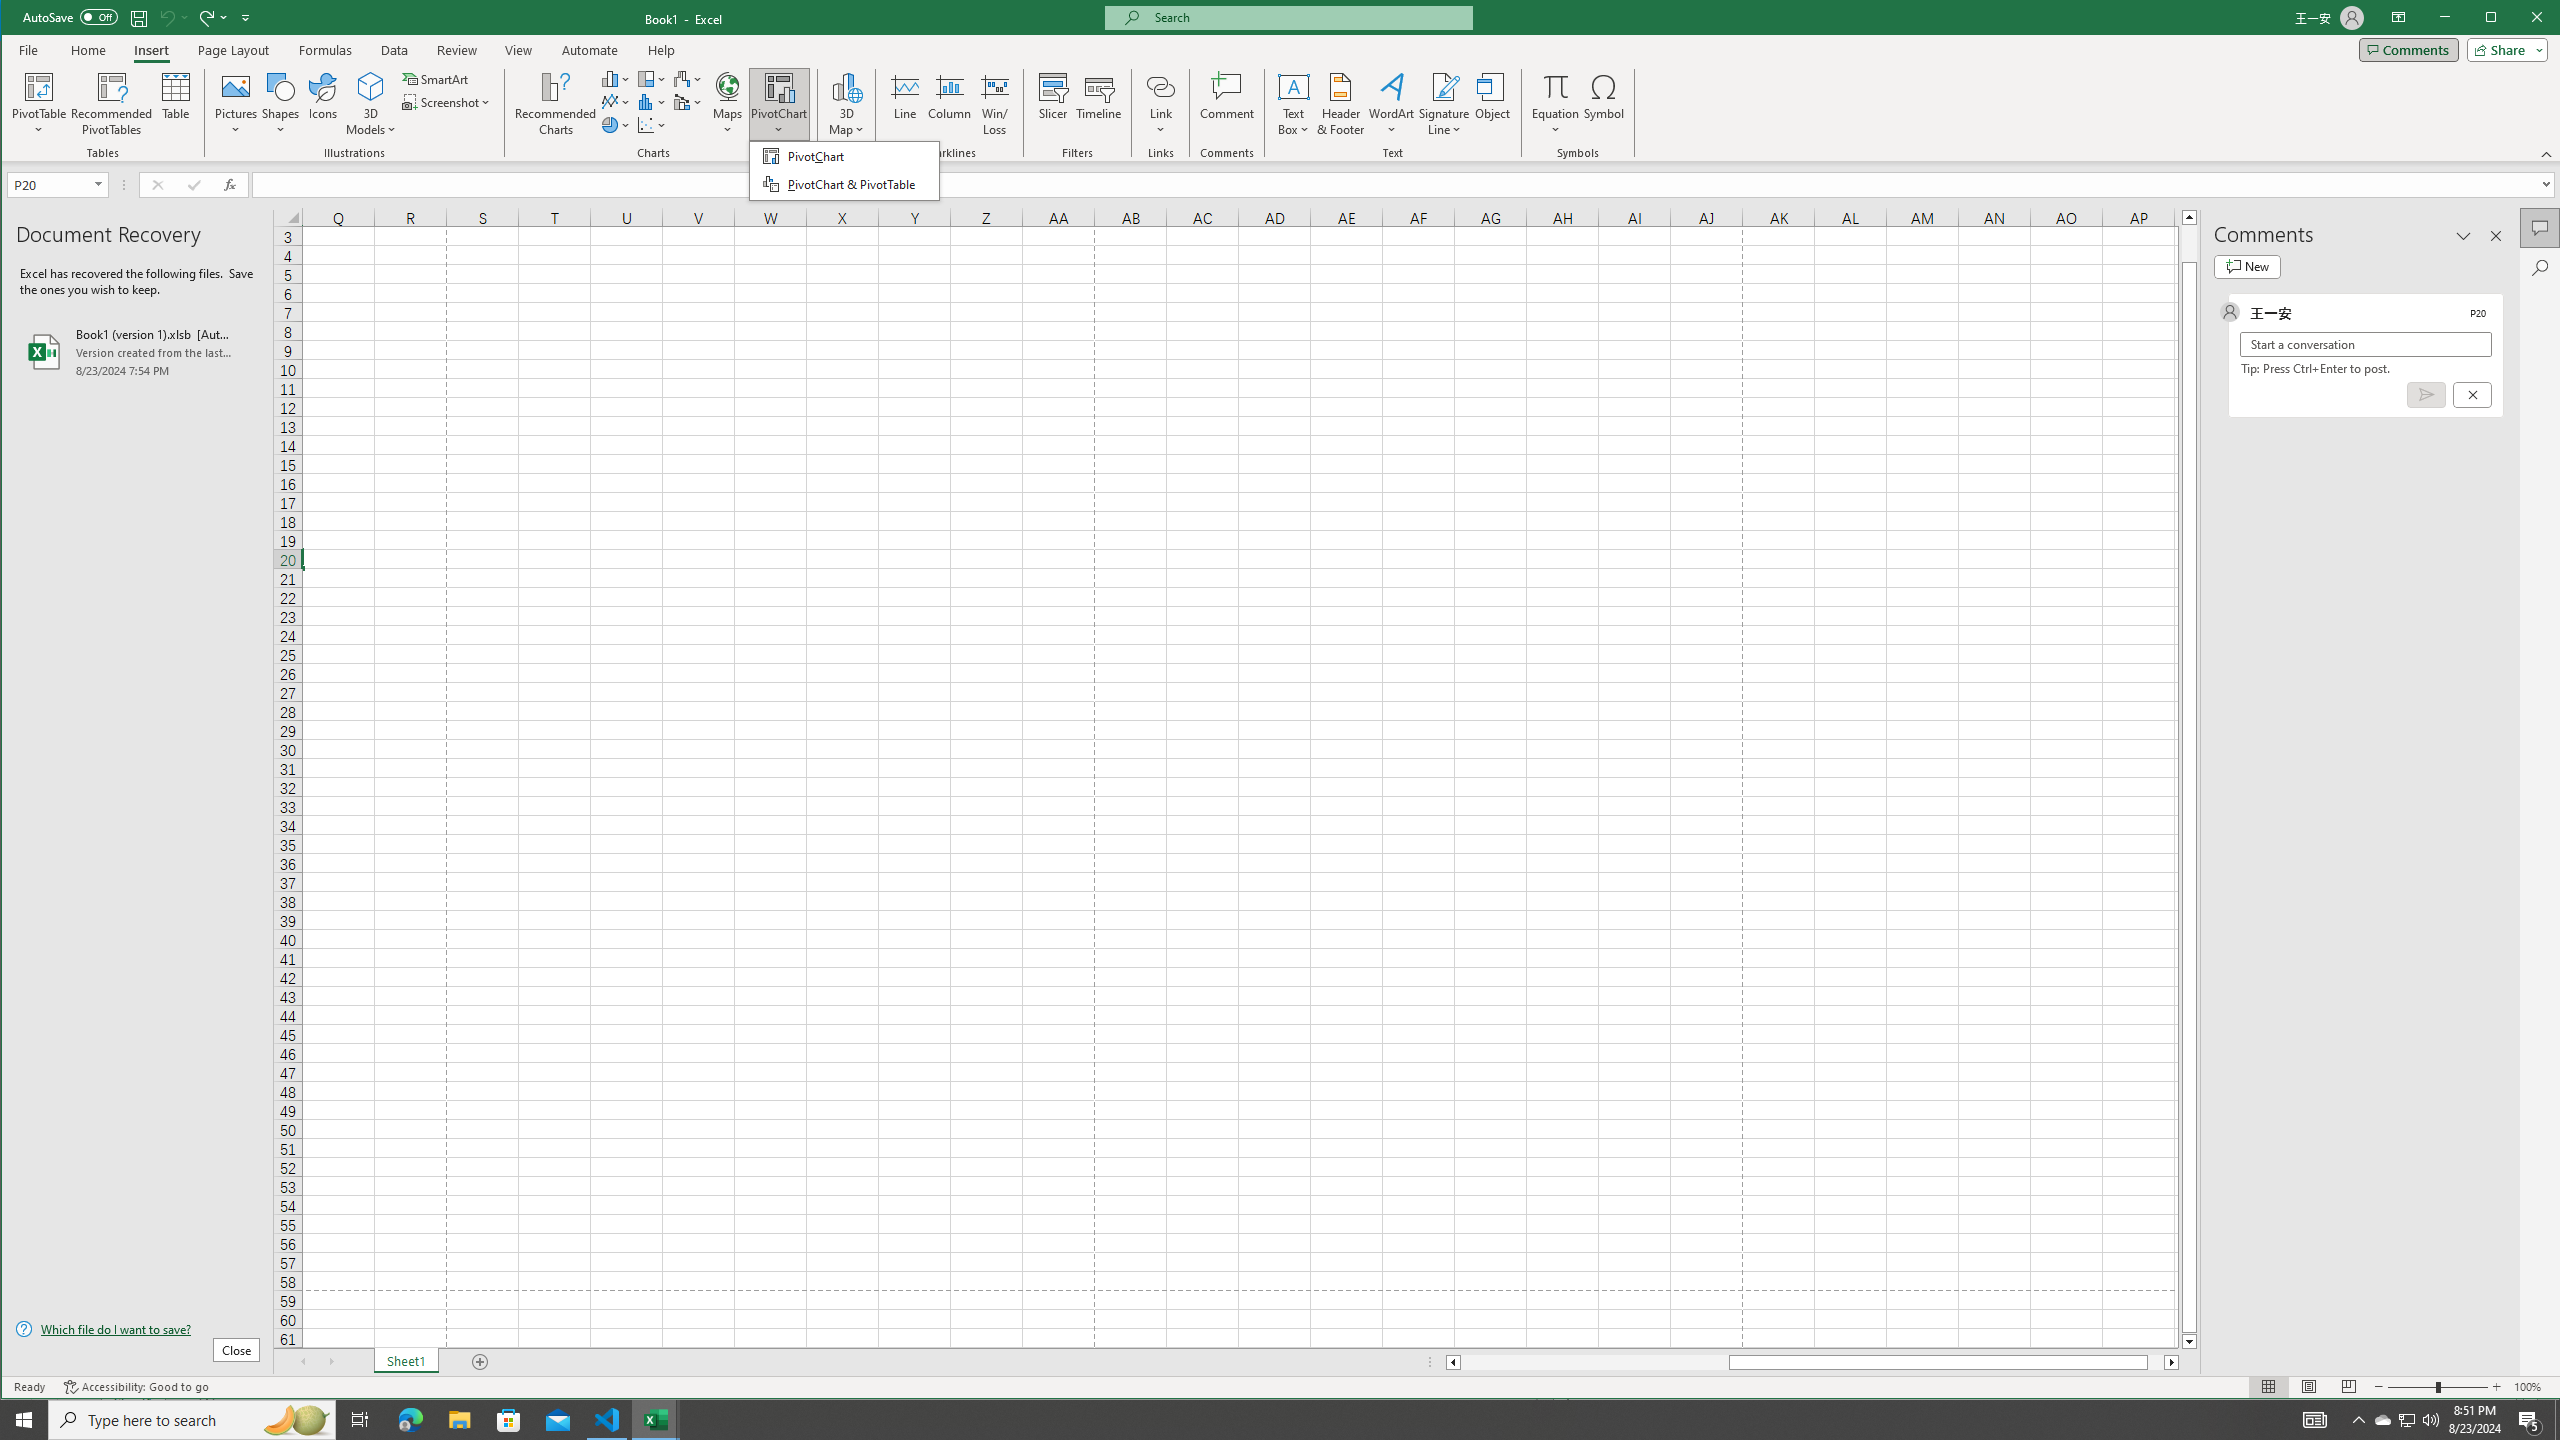 This screenshot has width=2560, height=1440. Describe the element at coordinates (176, 104) in the screenshot. I see `Table` at that location.